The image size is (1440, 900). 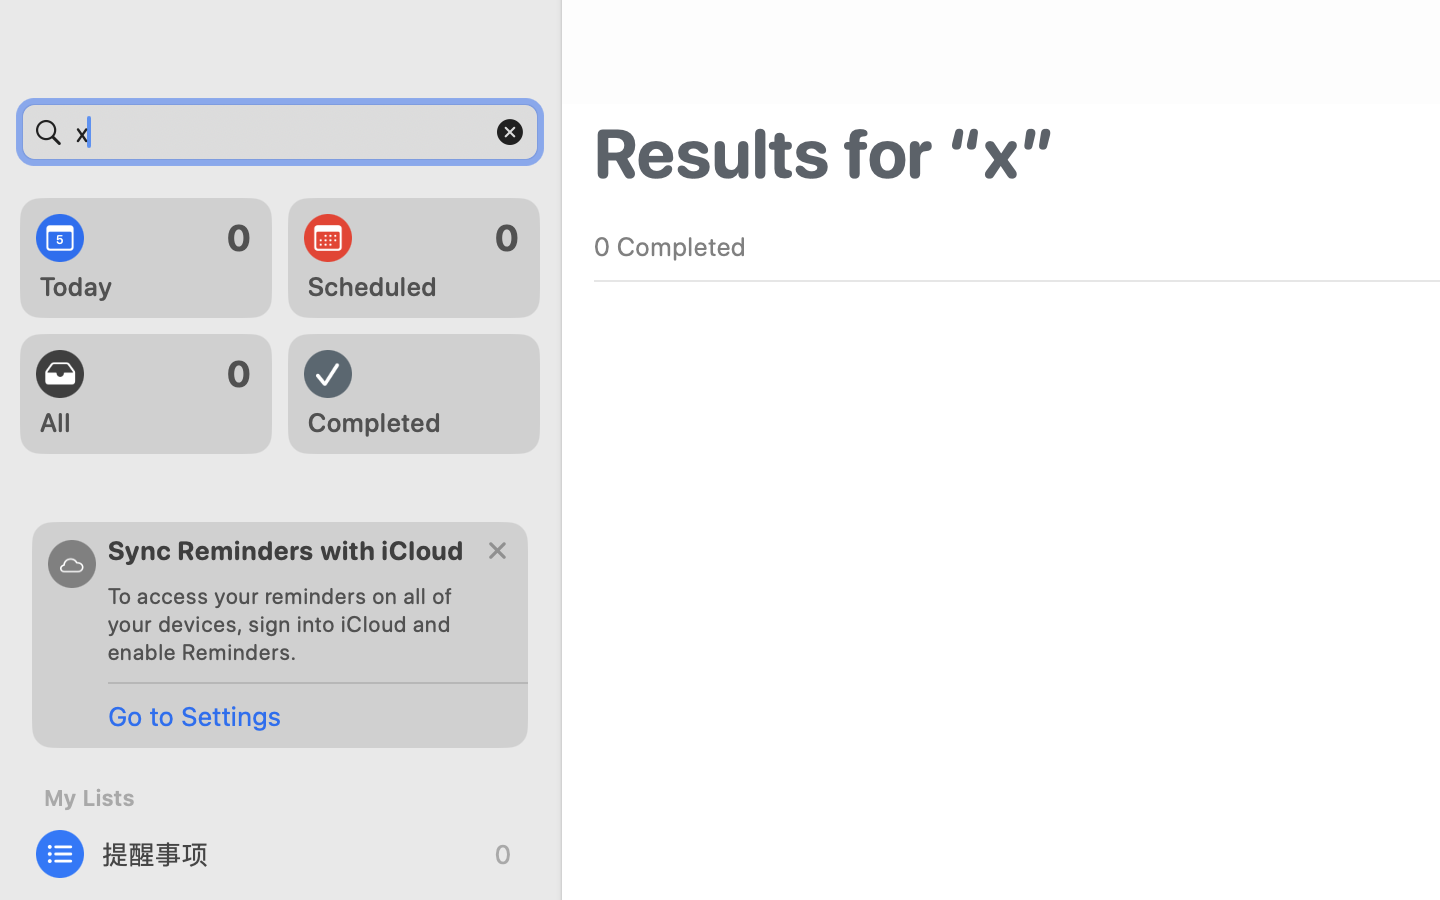 What do you see at coordinates (280, 854) in the screenshot?
I see `提醒事项` at bounding box center [280, 854].